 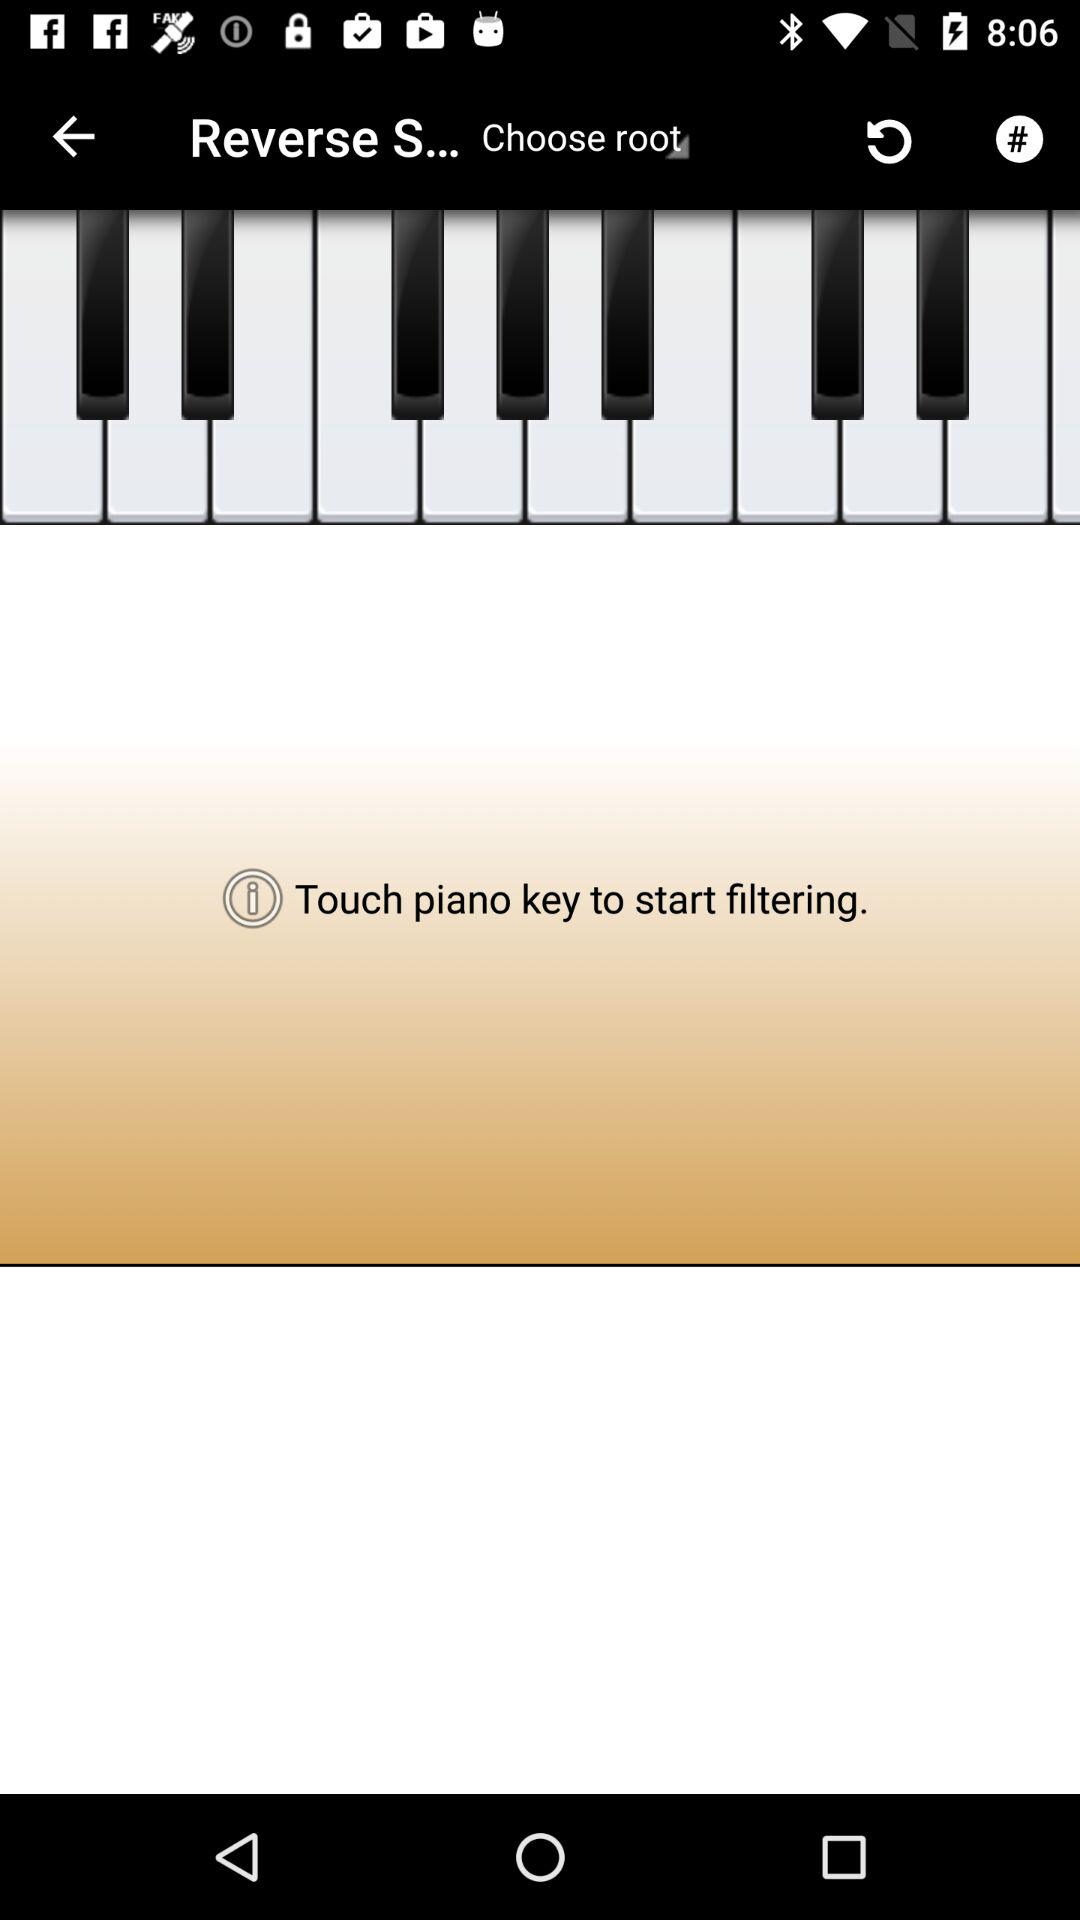 I want to click on touch key to play sound, so click(x=472, y=368).